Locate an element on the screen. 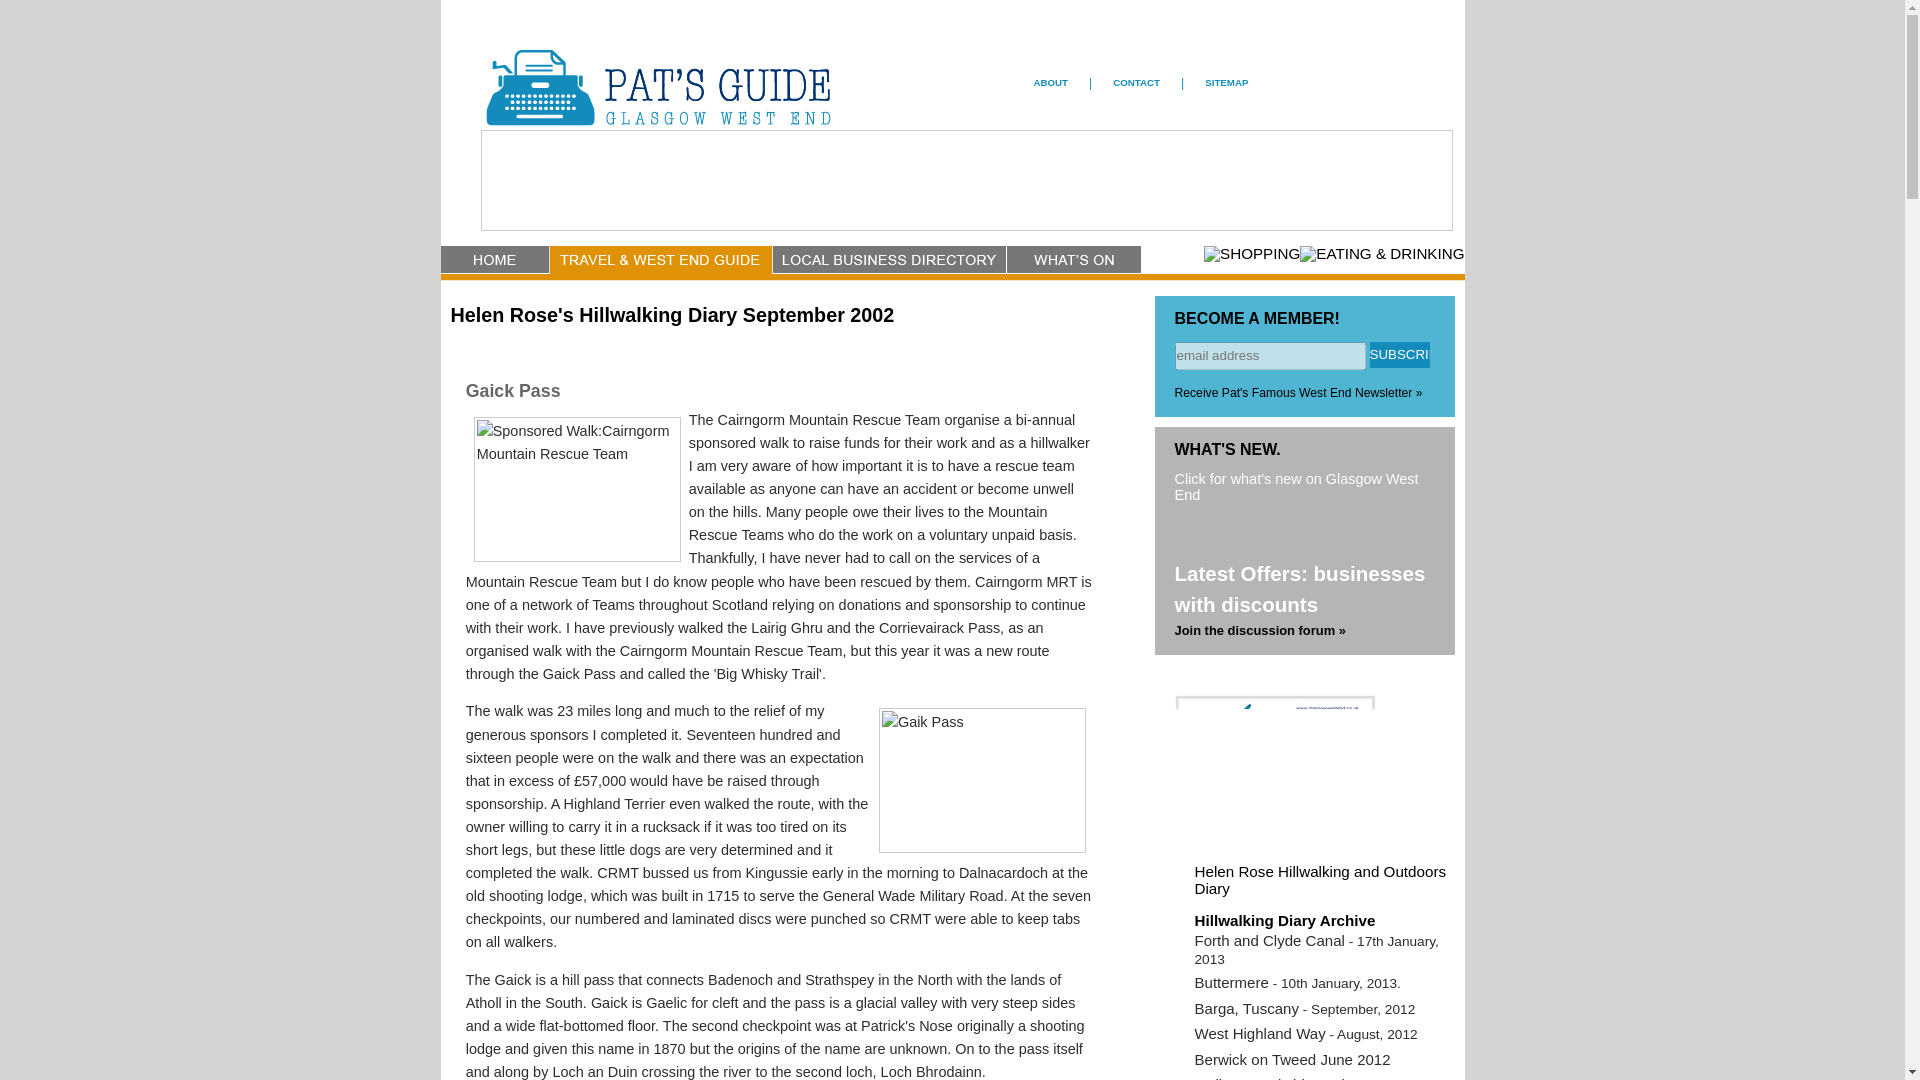  SITEMAP is located at coordinates (1226, 82).